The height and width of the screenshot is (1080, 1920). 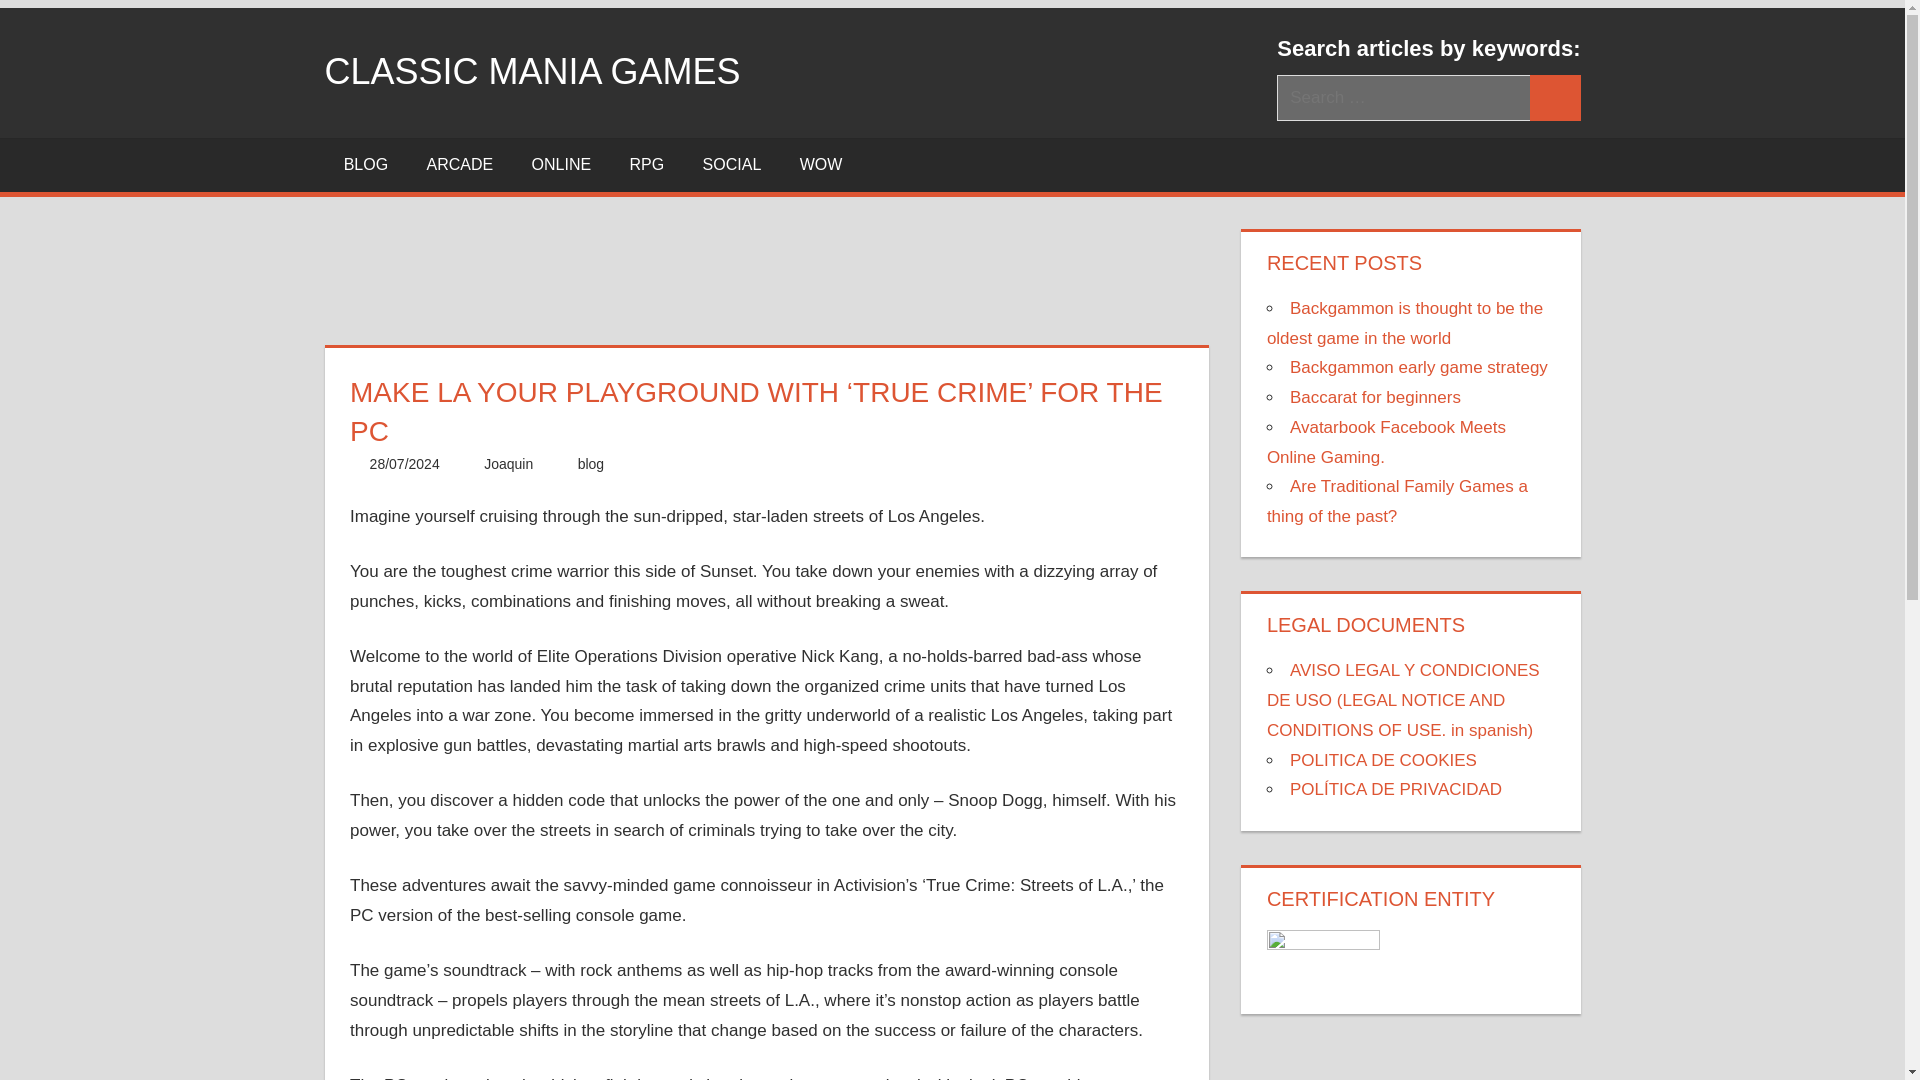 What do you see at coordinates (820, 165) in the screenshot?
I see `WOW` at bounding box center [820, 165].